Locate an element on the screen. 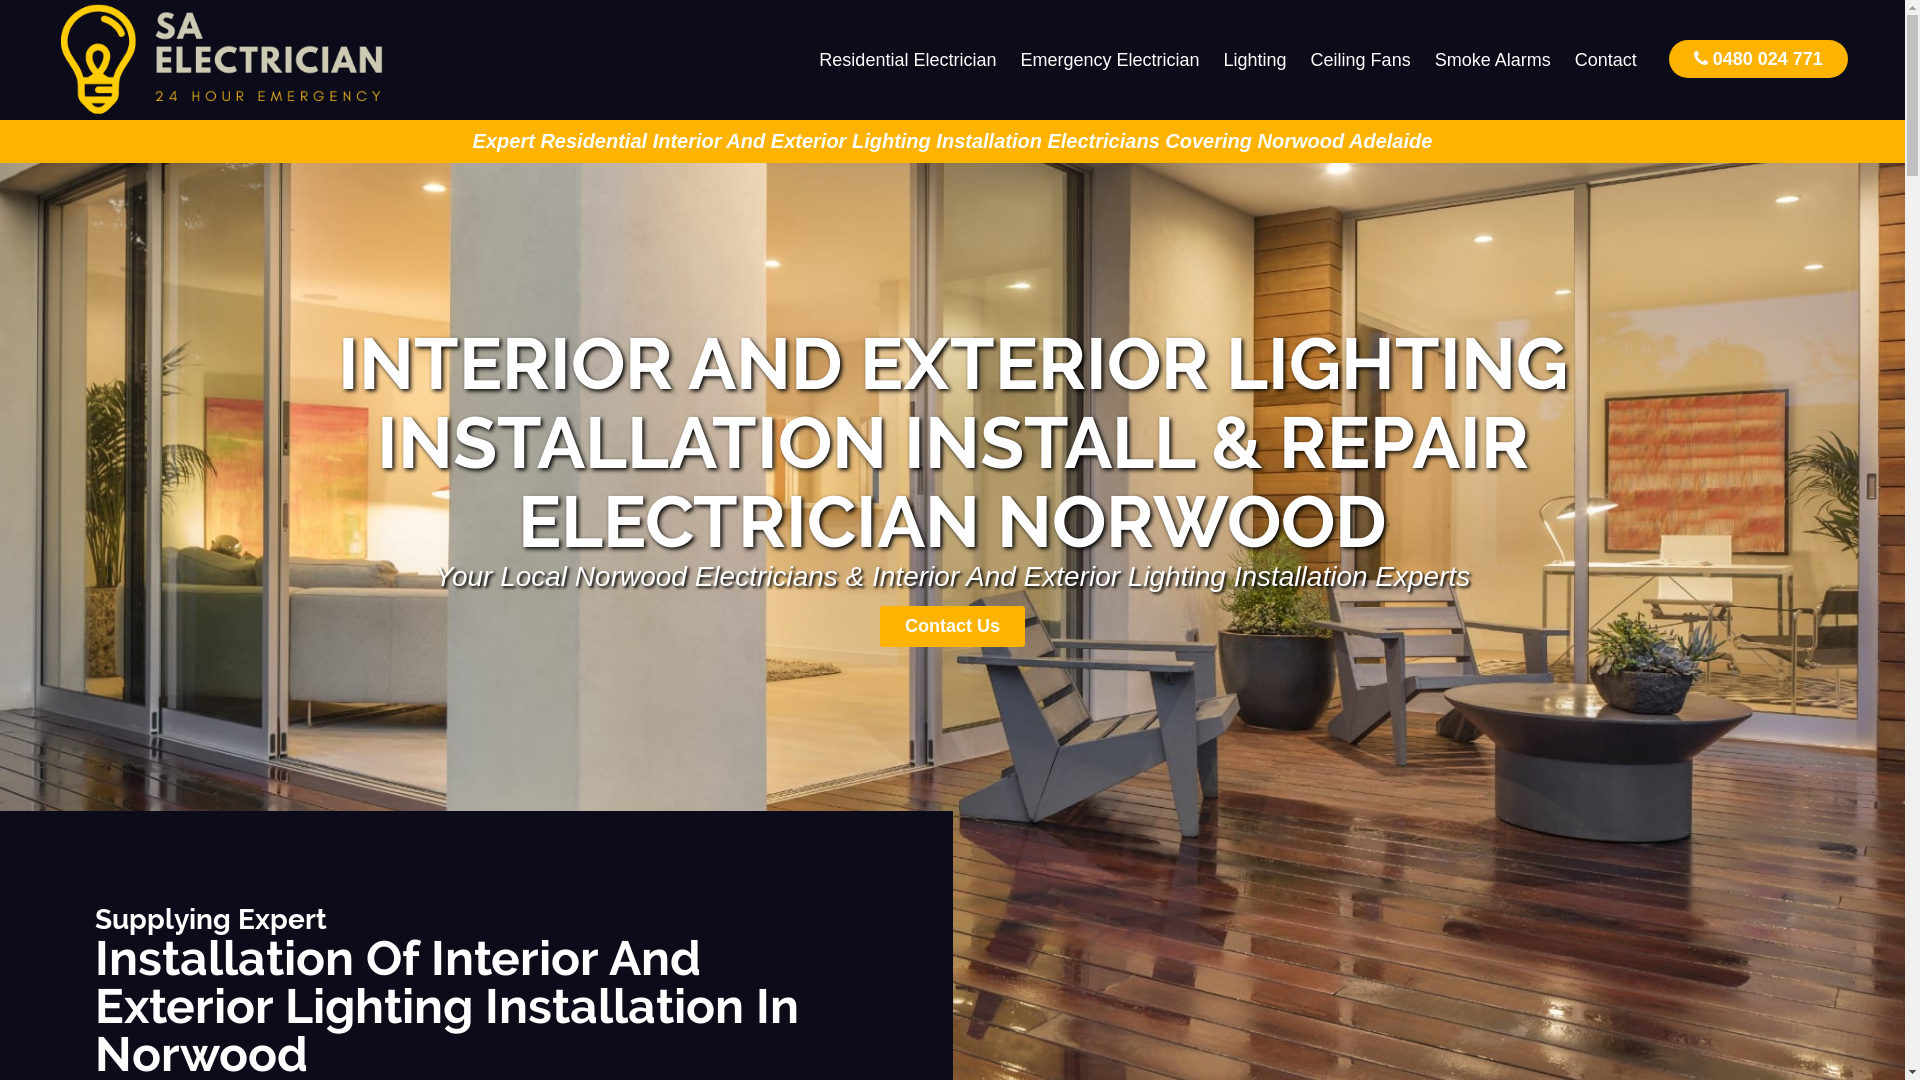 The height and width of the screenshot is (1080, 1920). Ceiling Fans is located at coordinates (1361, 60).